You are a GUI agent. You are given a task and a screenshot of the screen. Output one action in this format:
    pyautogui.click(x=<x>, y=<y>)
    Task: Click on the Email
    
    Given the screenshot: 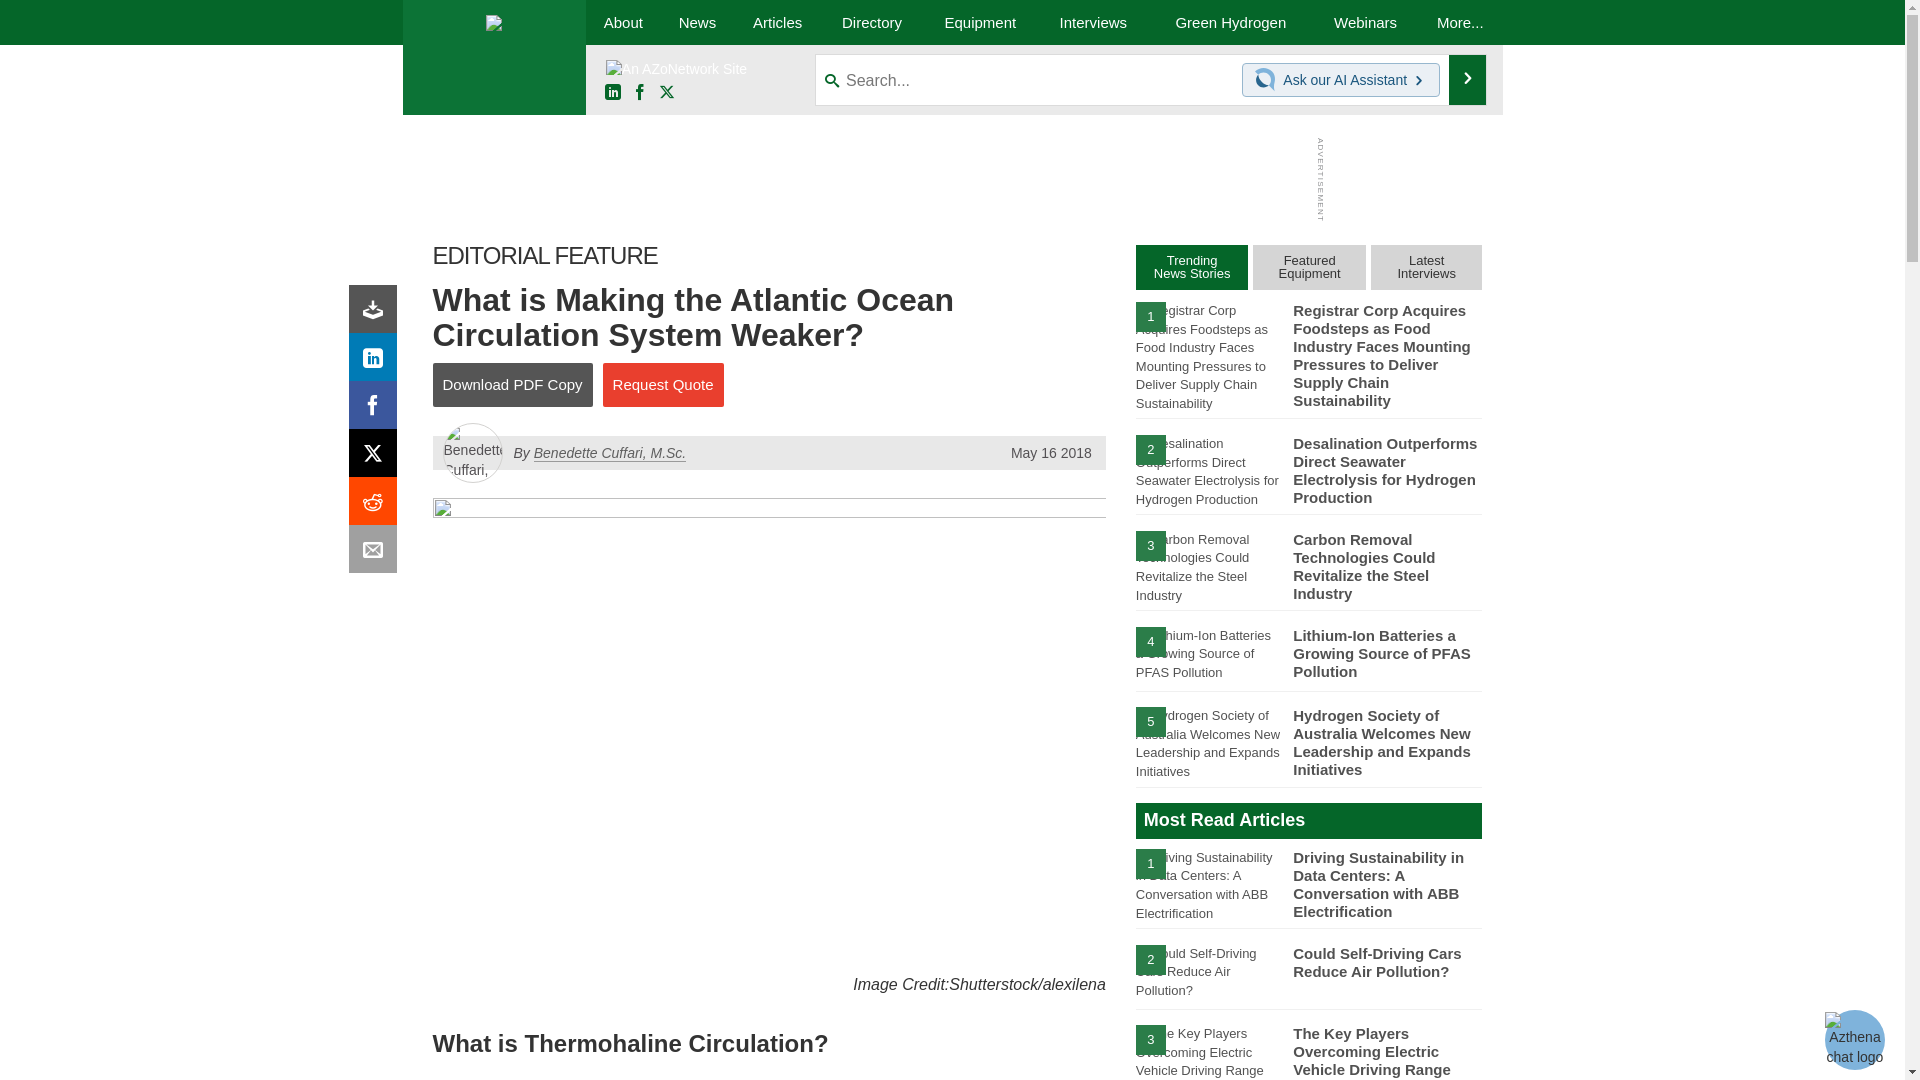 What is the action you would take?
    pyautogui.click(x=377, y=554)
    